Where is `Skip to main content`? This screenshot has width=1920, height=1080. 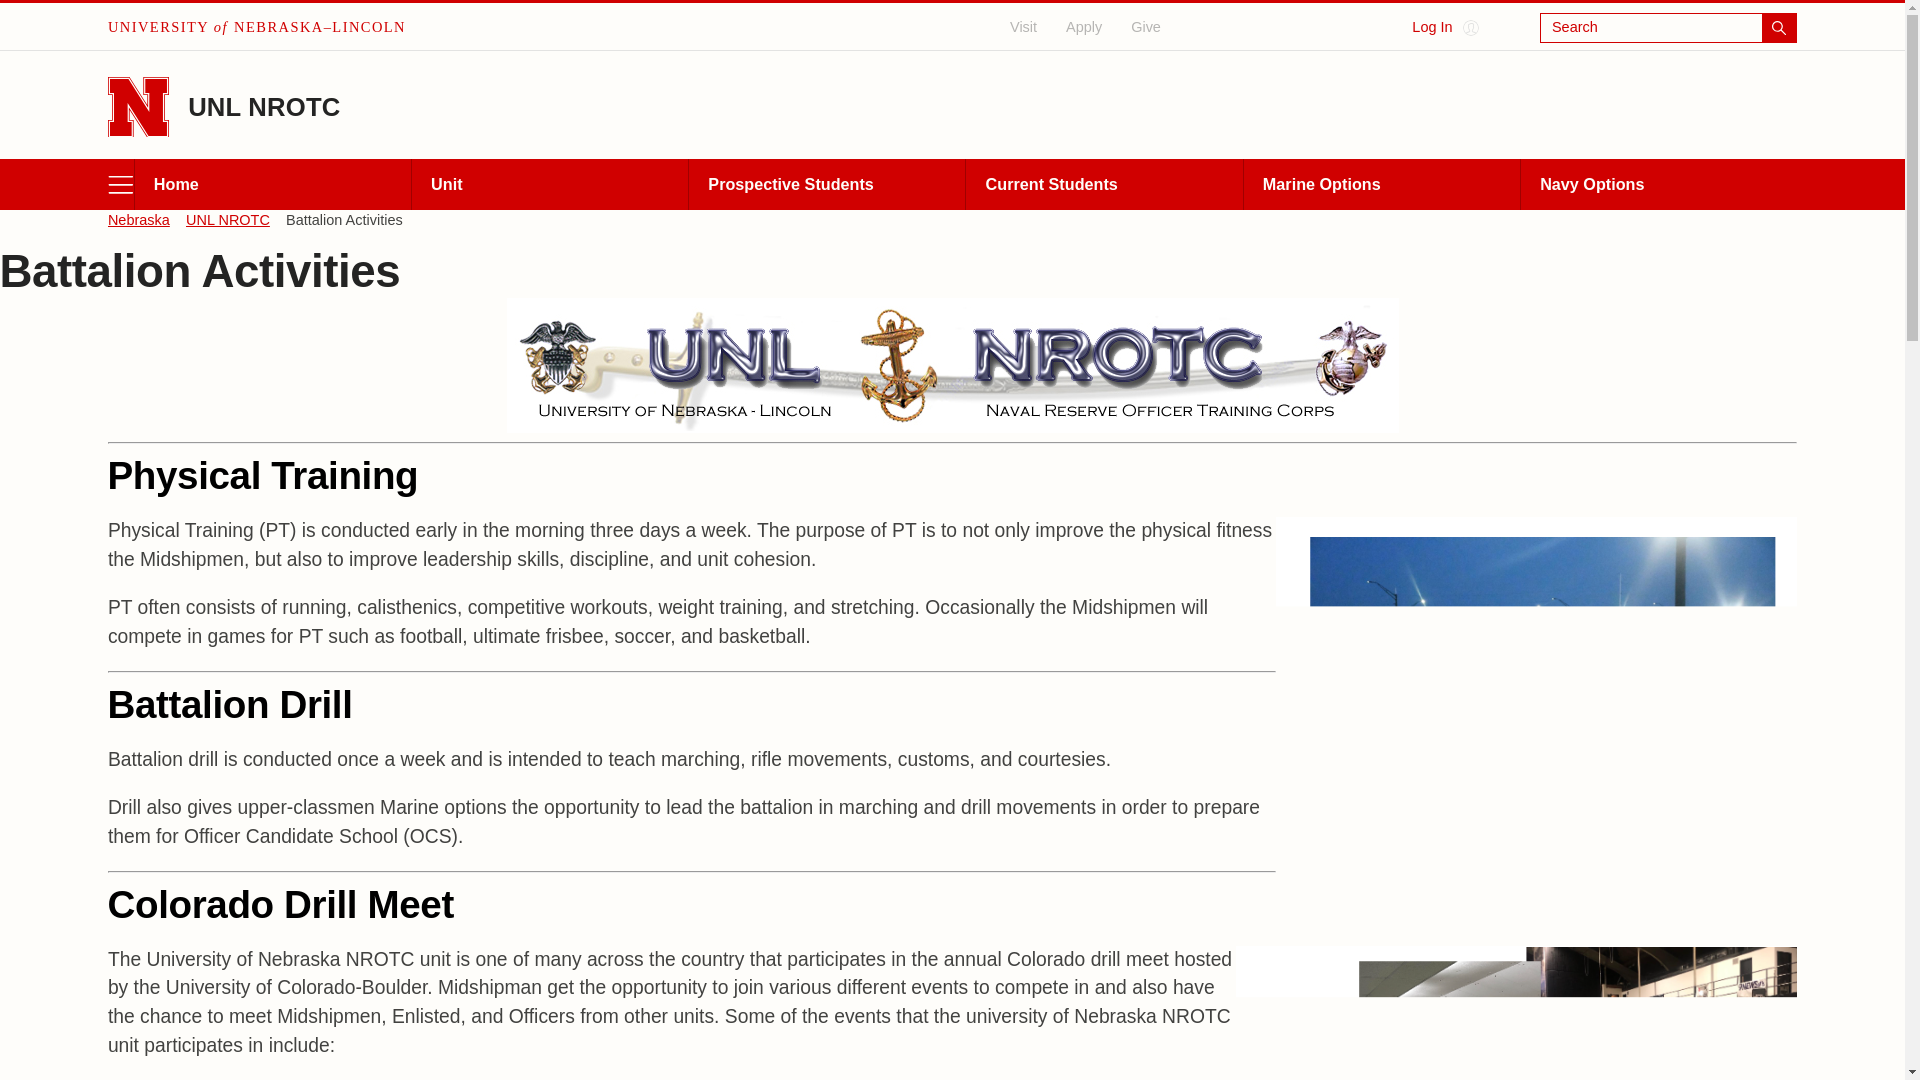 Skip to main content is located at coordinates (18, 14).